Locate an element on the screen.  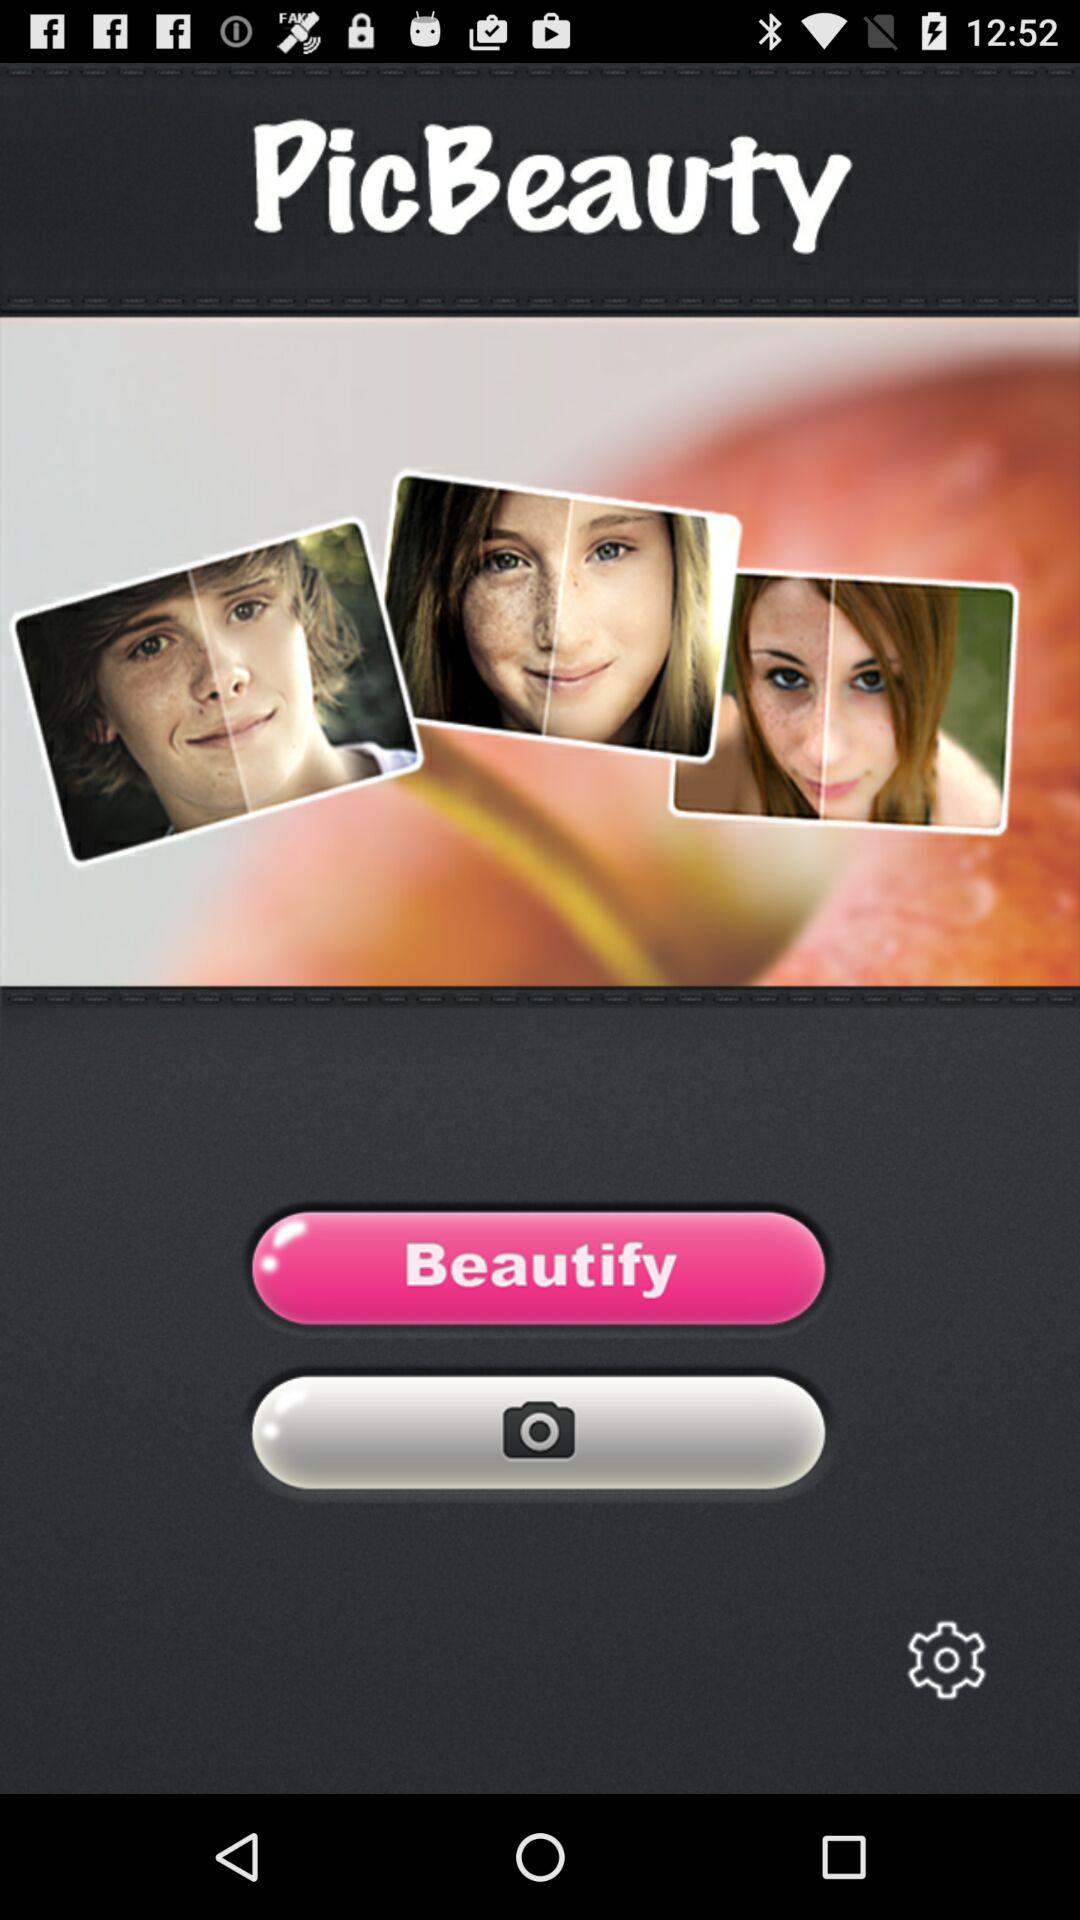
the button is used to take photo is located at coordinates (540, 1438).